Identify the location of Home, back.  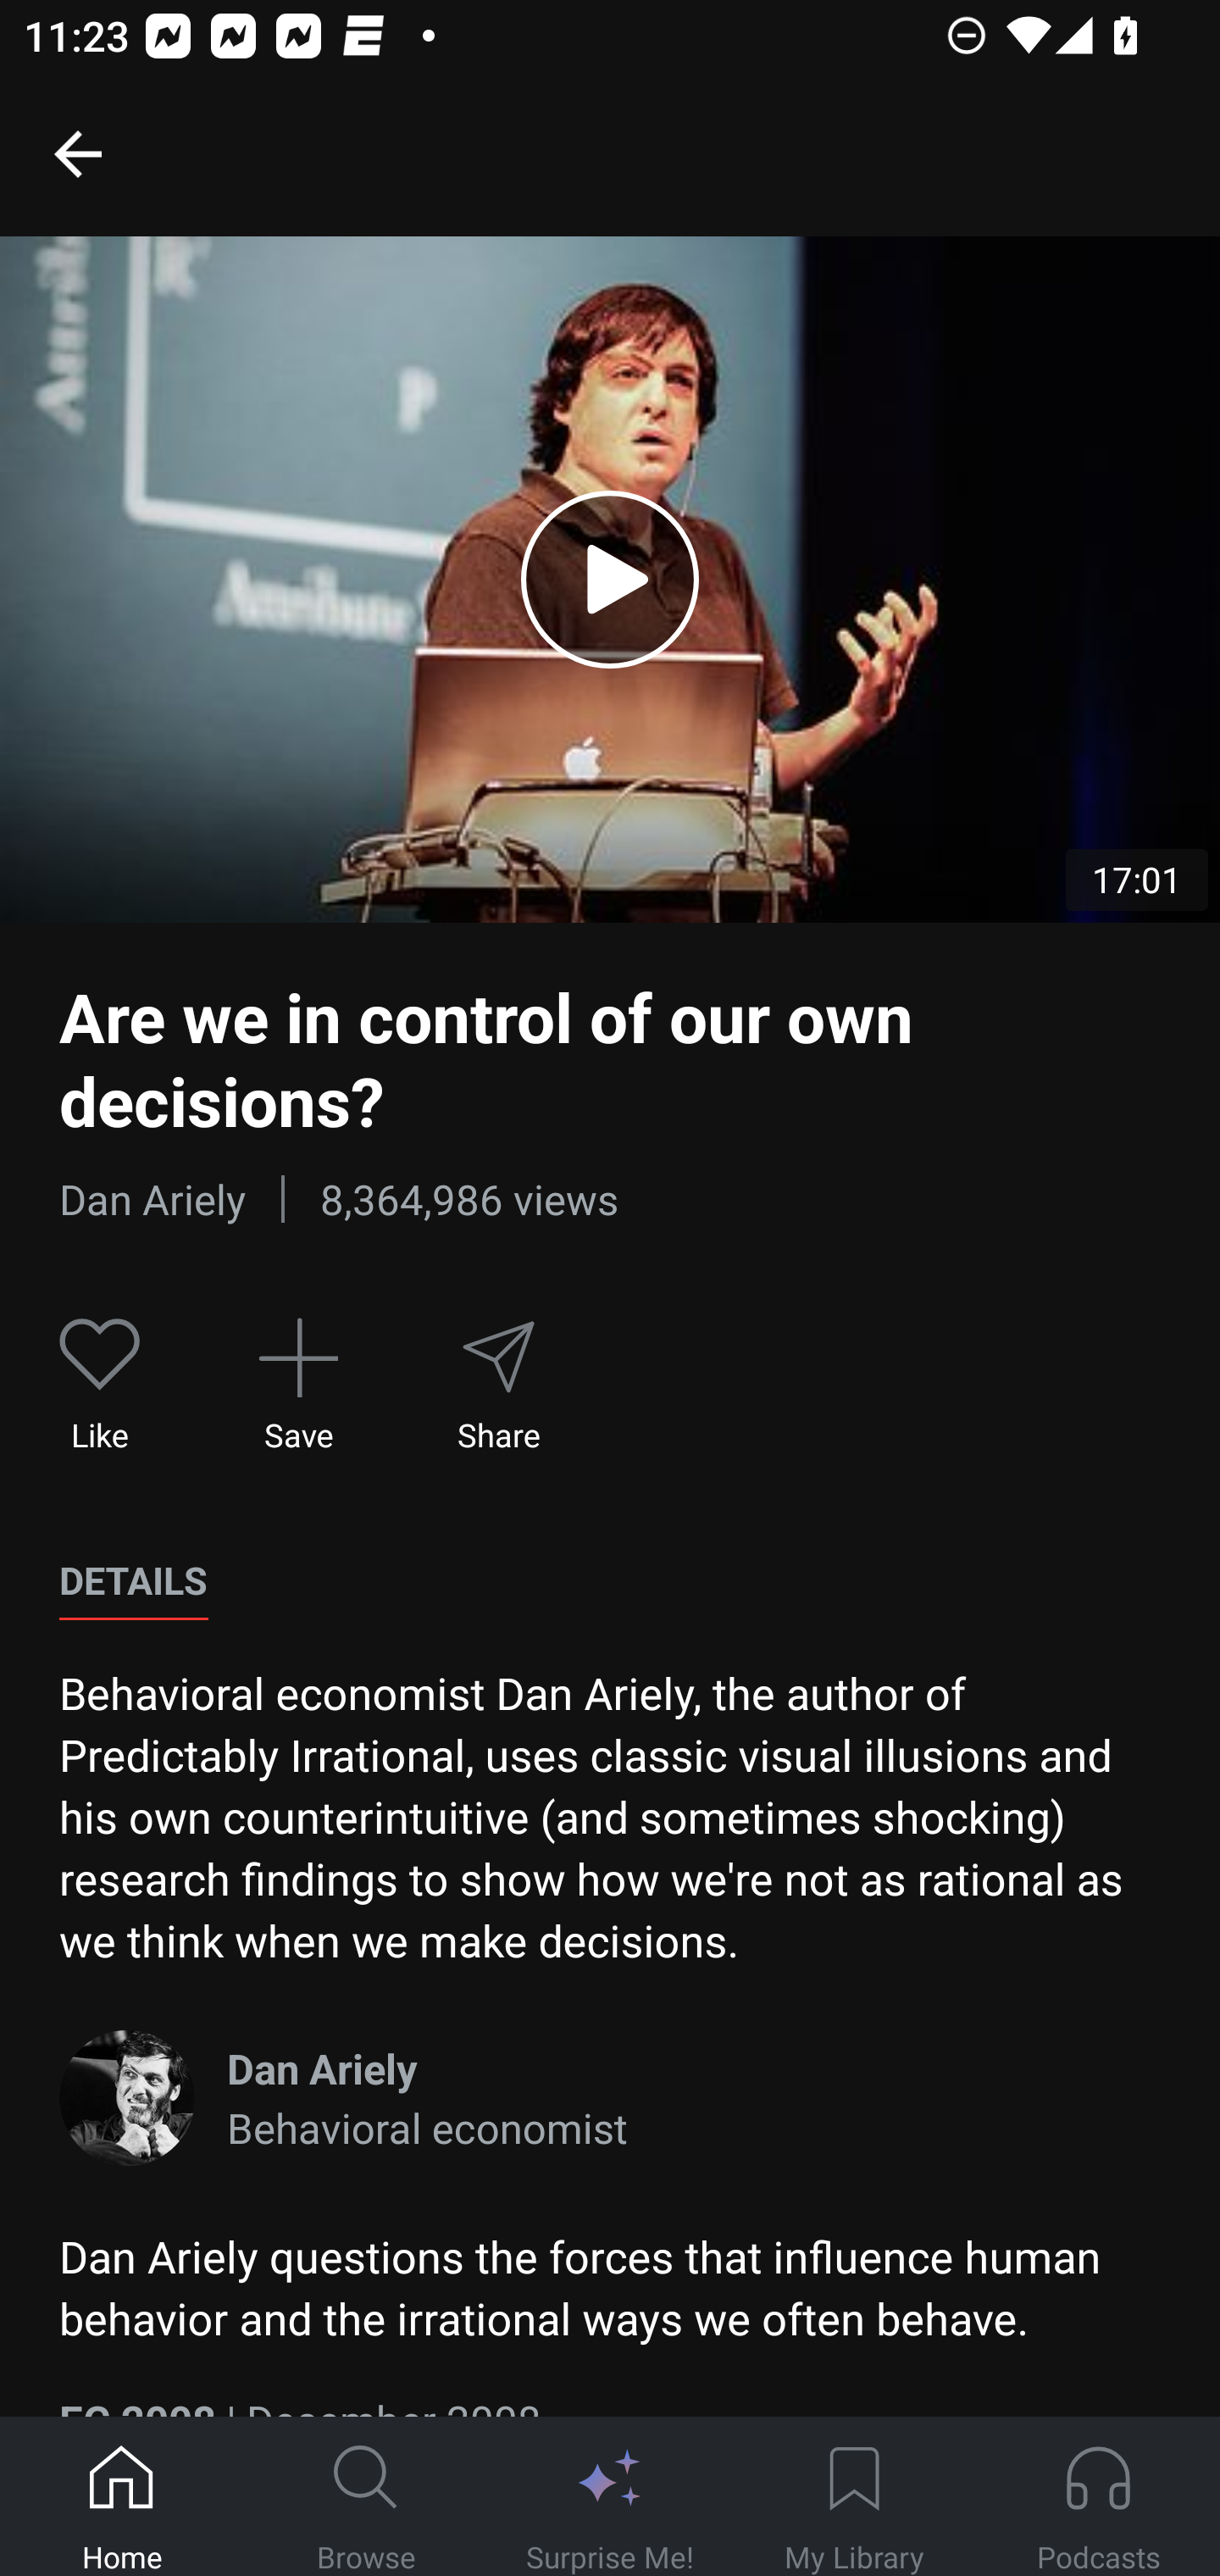
(77, 153).